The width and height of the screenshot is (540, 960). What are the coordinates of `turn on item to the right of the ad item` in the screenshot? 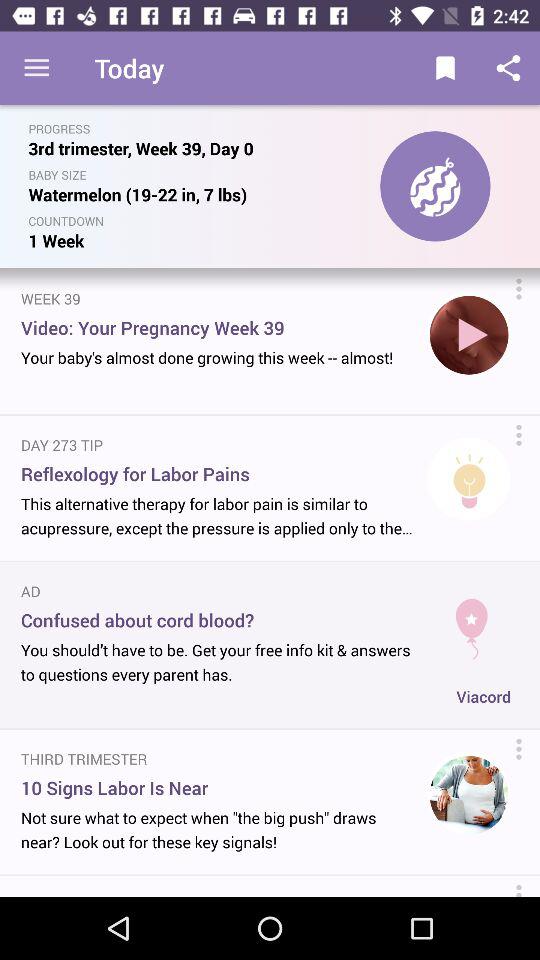 It's located at (472, 620).